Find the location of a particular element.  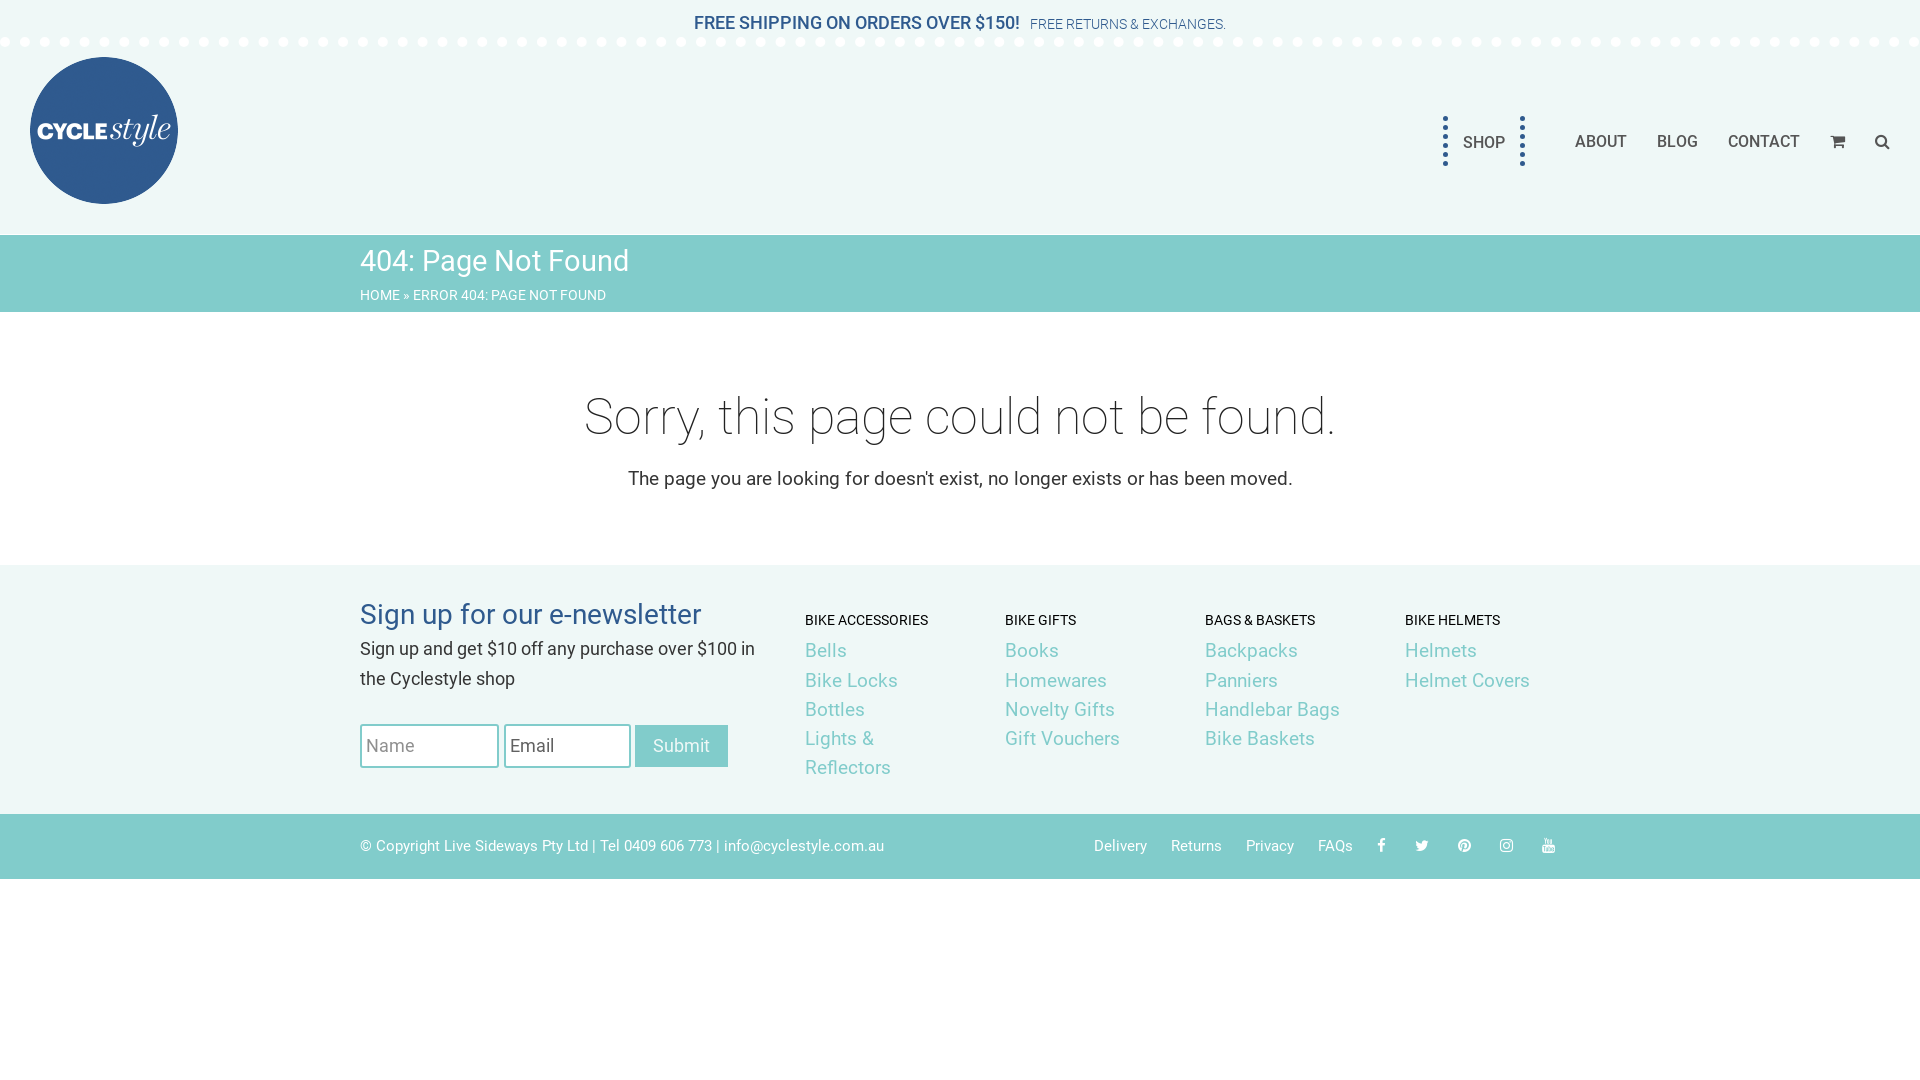

Homewares is located at coordinates (1056, 680).